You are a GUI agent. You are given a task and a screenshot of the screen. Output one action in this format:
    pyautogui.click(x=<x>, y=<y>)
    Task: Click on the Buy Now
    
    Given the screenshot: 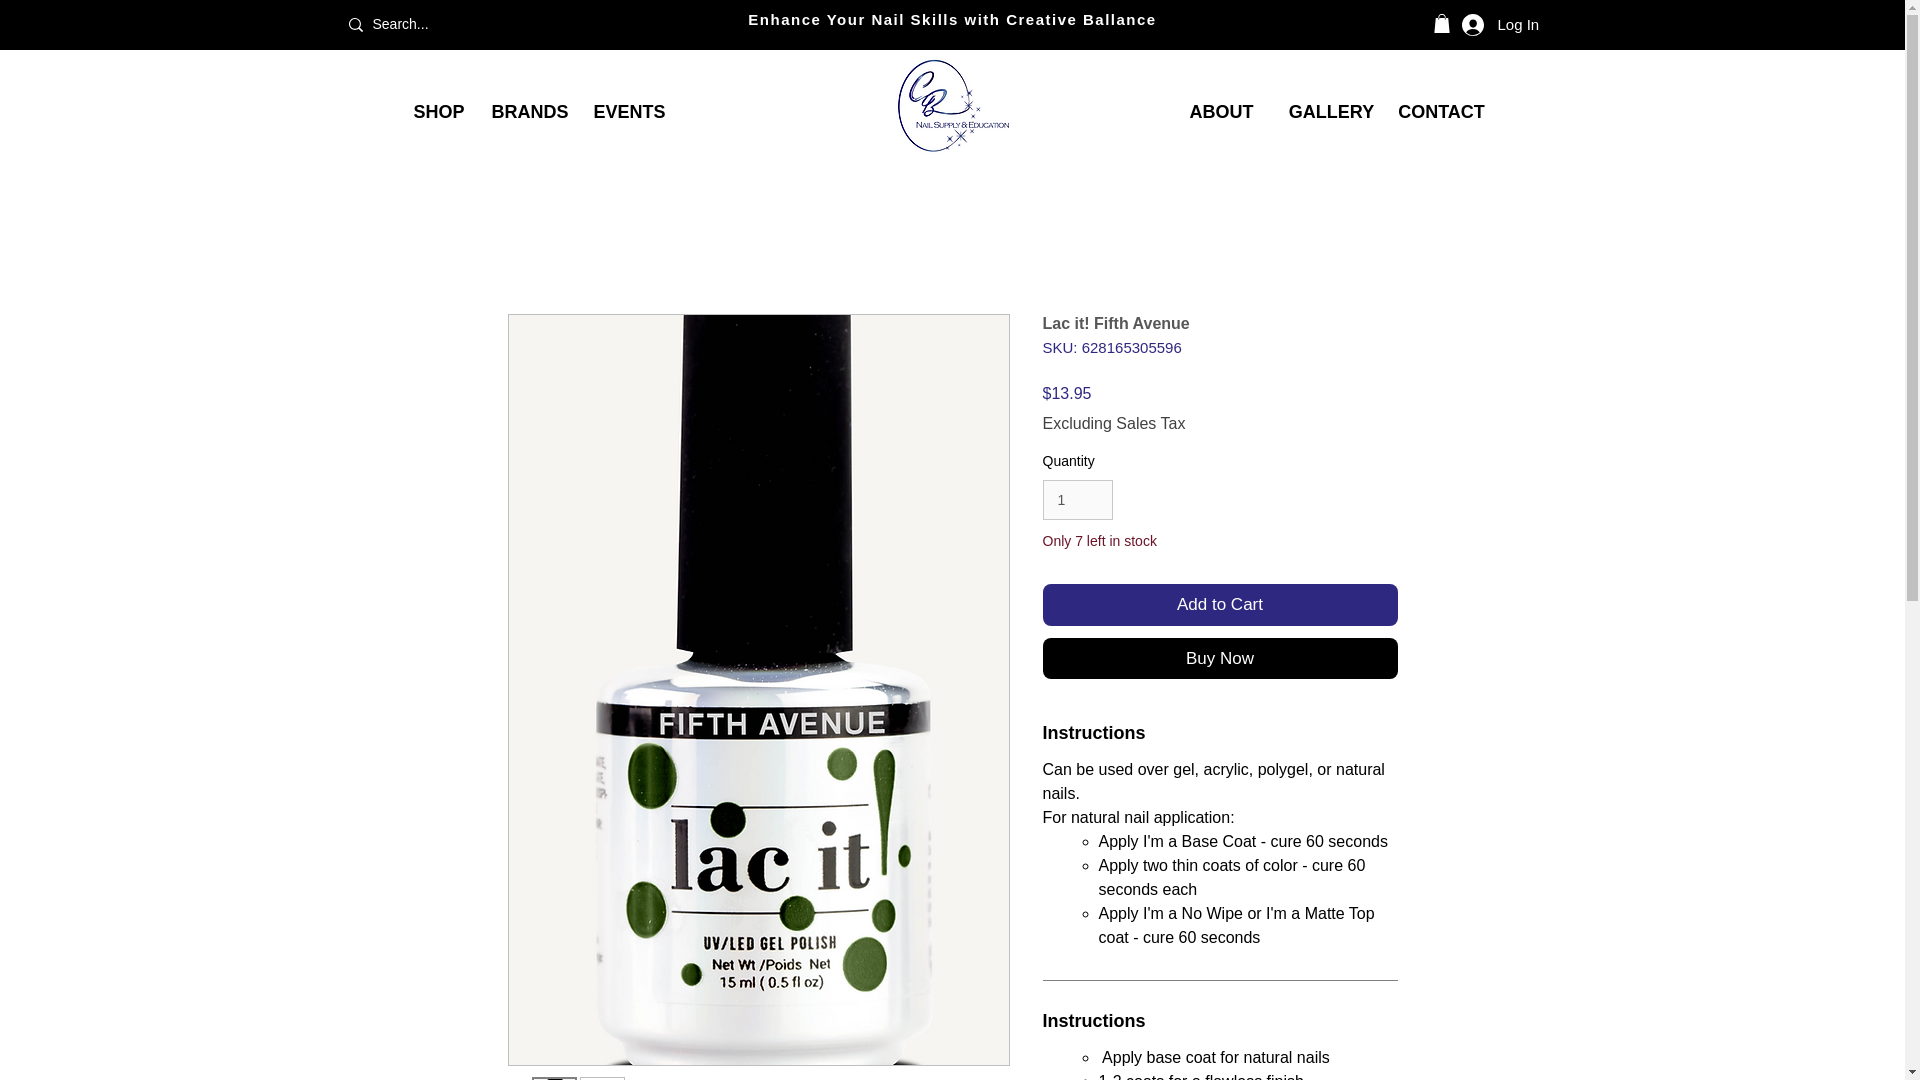 What is the action you would take?
    pyautogui.click(x=1220, y=658)
    